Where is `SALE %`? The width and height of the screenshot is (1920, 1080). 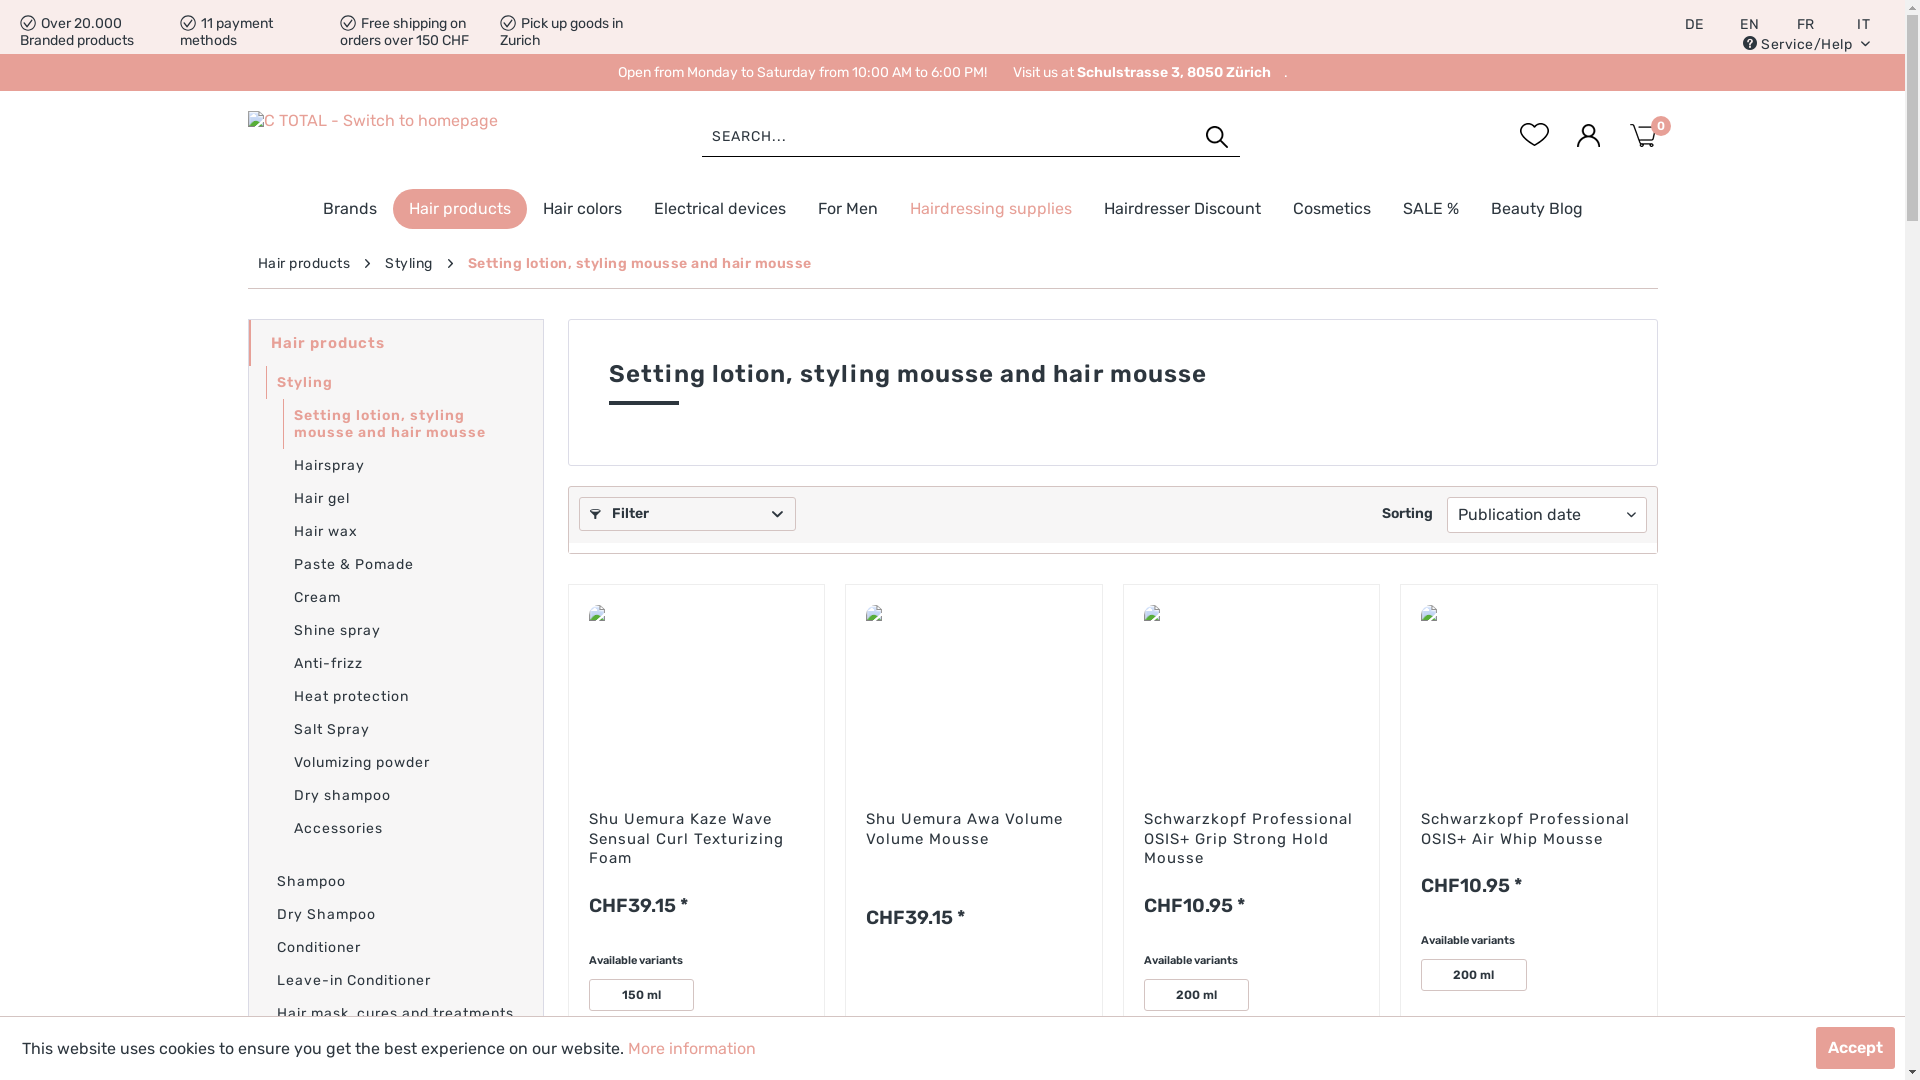
SALE % is located at coordinates (1430, 209).